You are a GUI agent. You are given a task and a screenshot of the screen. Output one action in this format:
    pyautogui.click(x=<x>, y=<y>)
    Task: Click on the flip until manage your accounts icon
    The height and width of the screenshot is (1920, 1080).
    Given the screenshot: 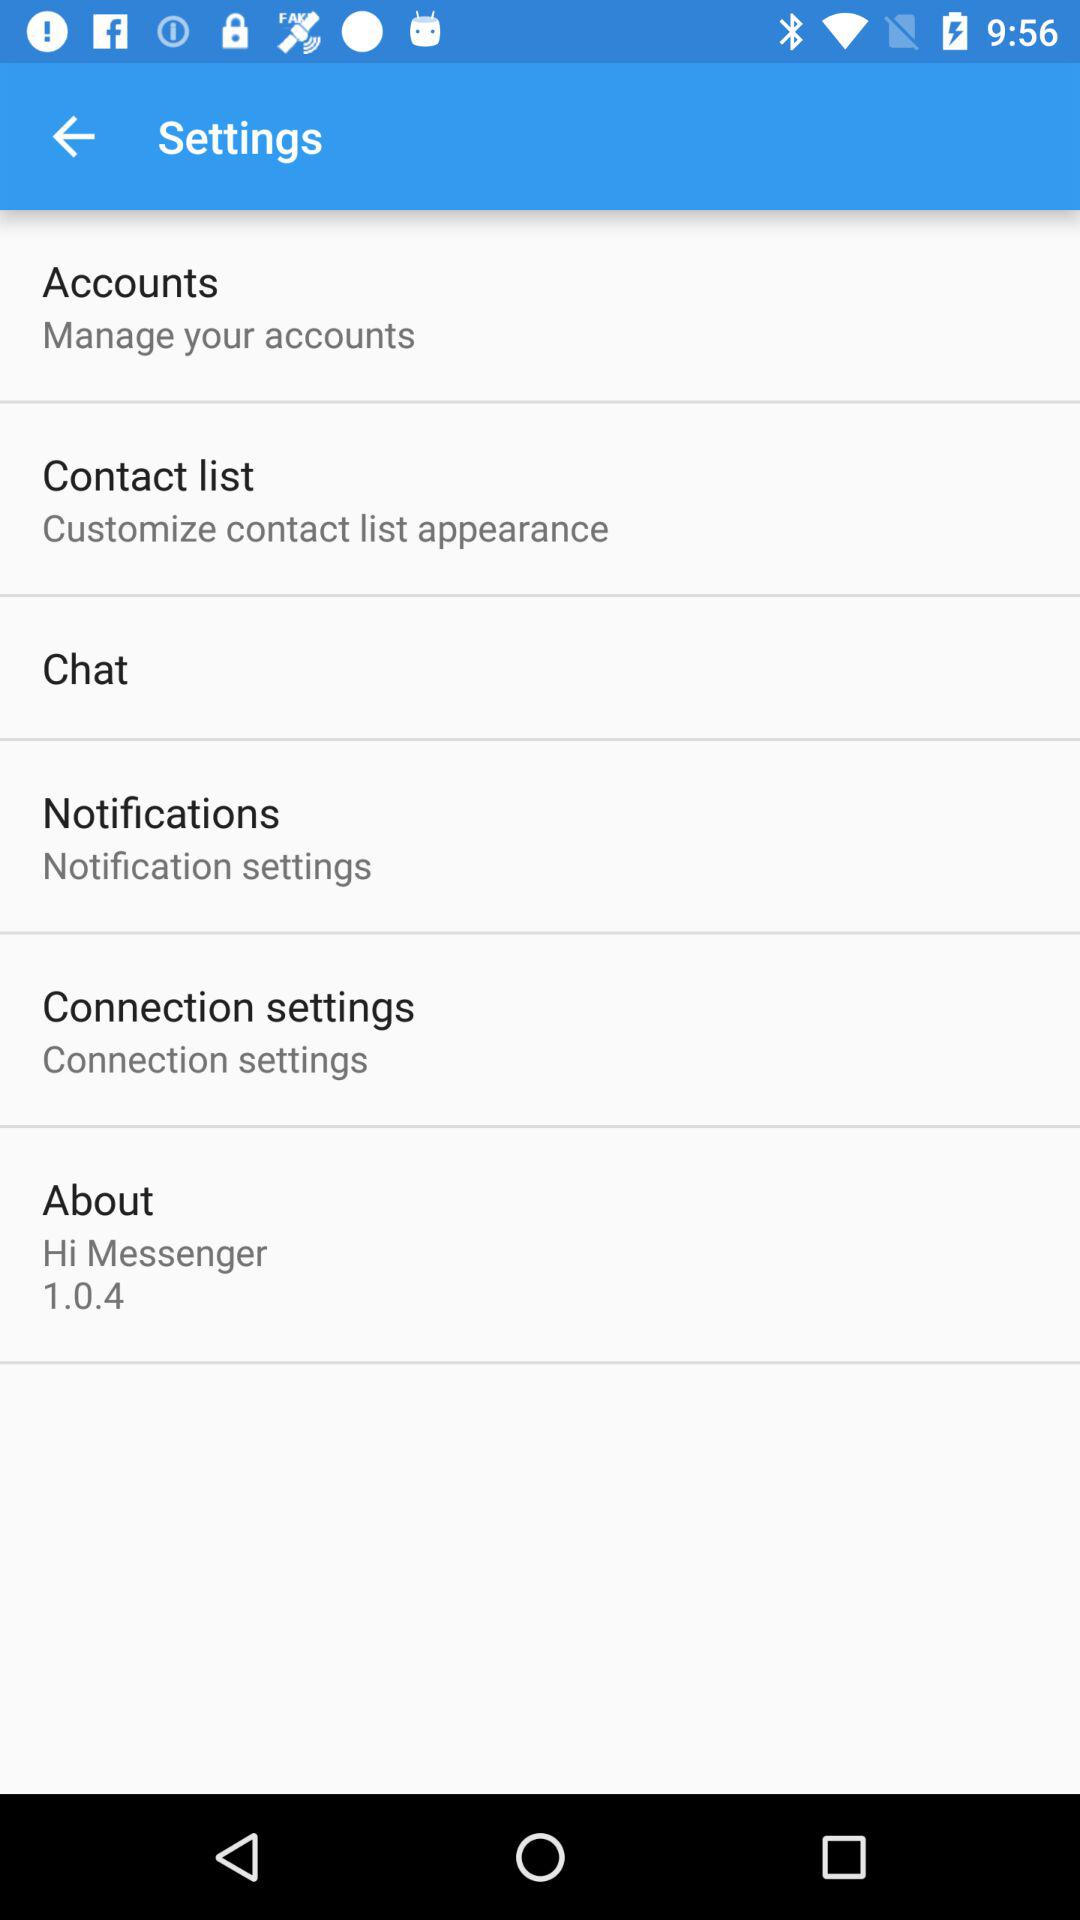 What is the action you would take?
    pyautogui.click(x=228, y=334)
    